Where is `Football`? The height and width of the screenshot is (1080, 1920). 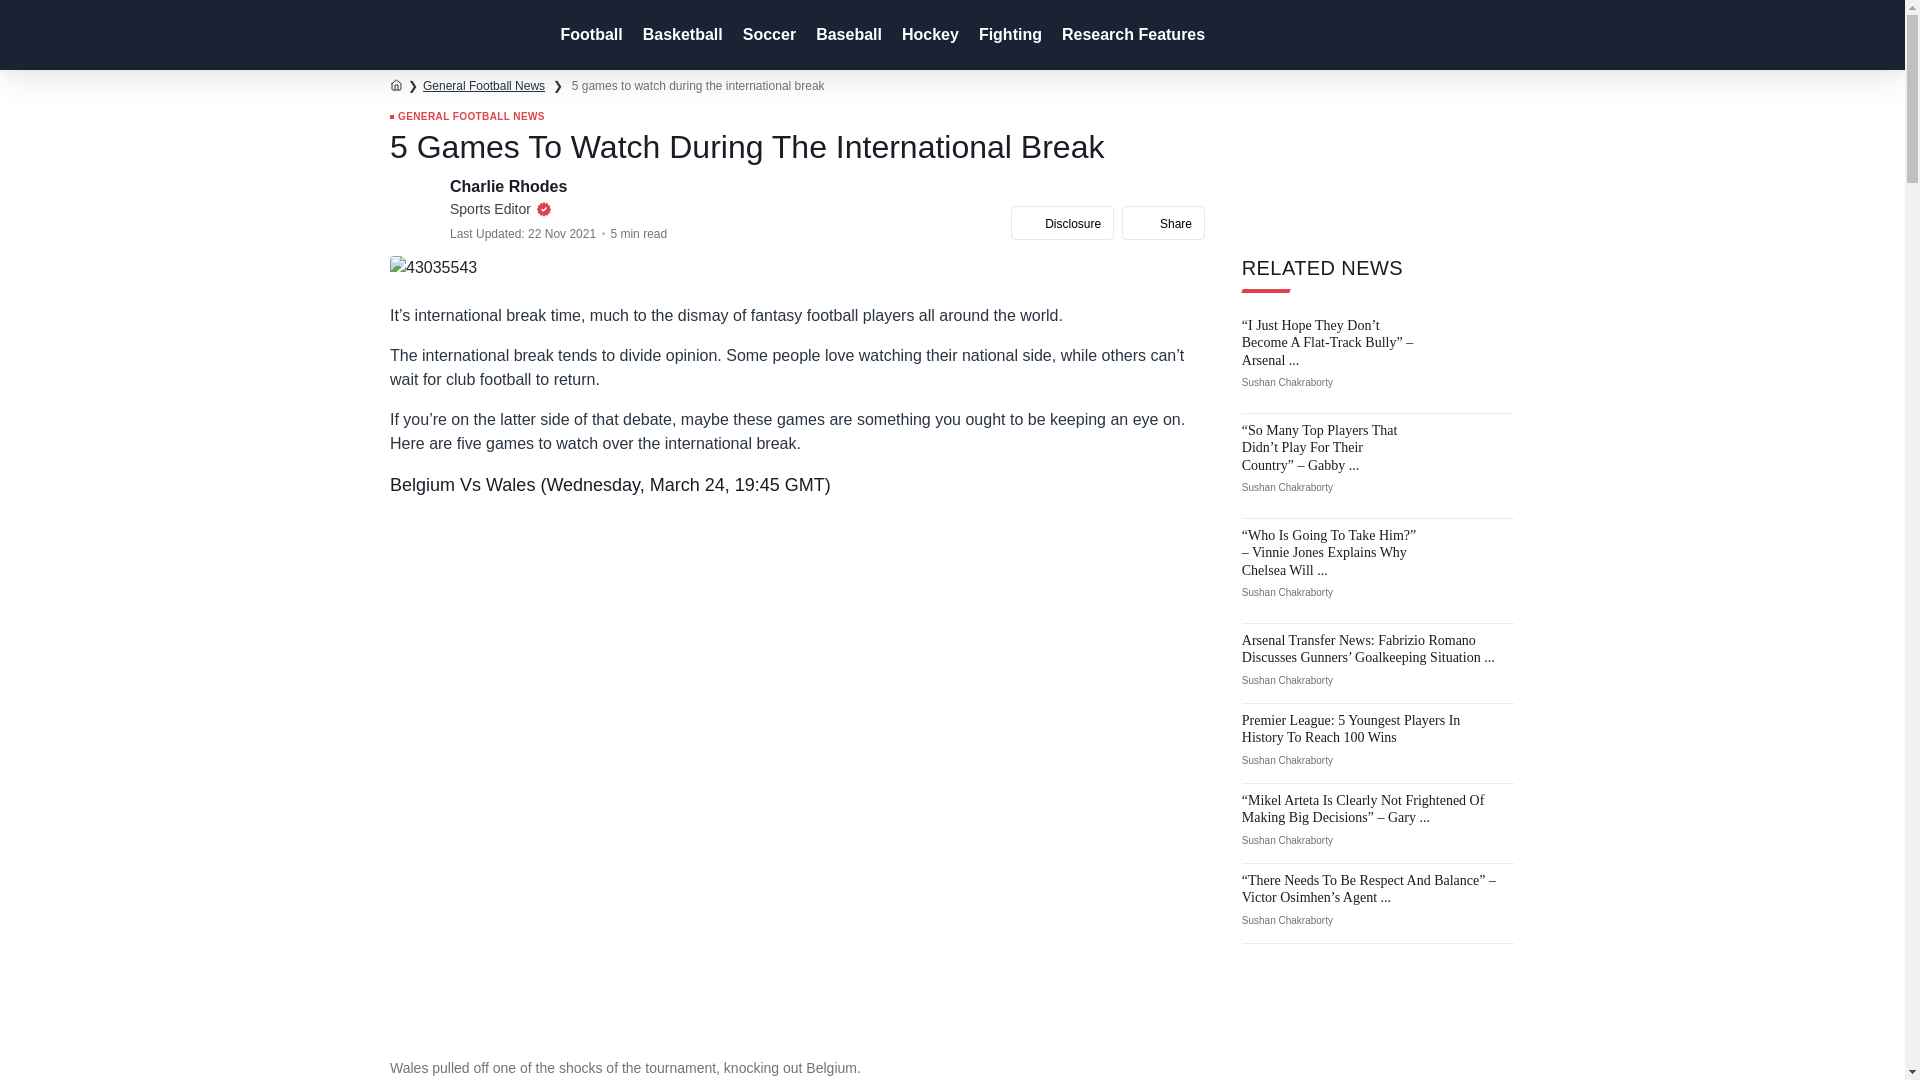 Football is located at coordinates (588, 35).